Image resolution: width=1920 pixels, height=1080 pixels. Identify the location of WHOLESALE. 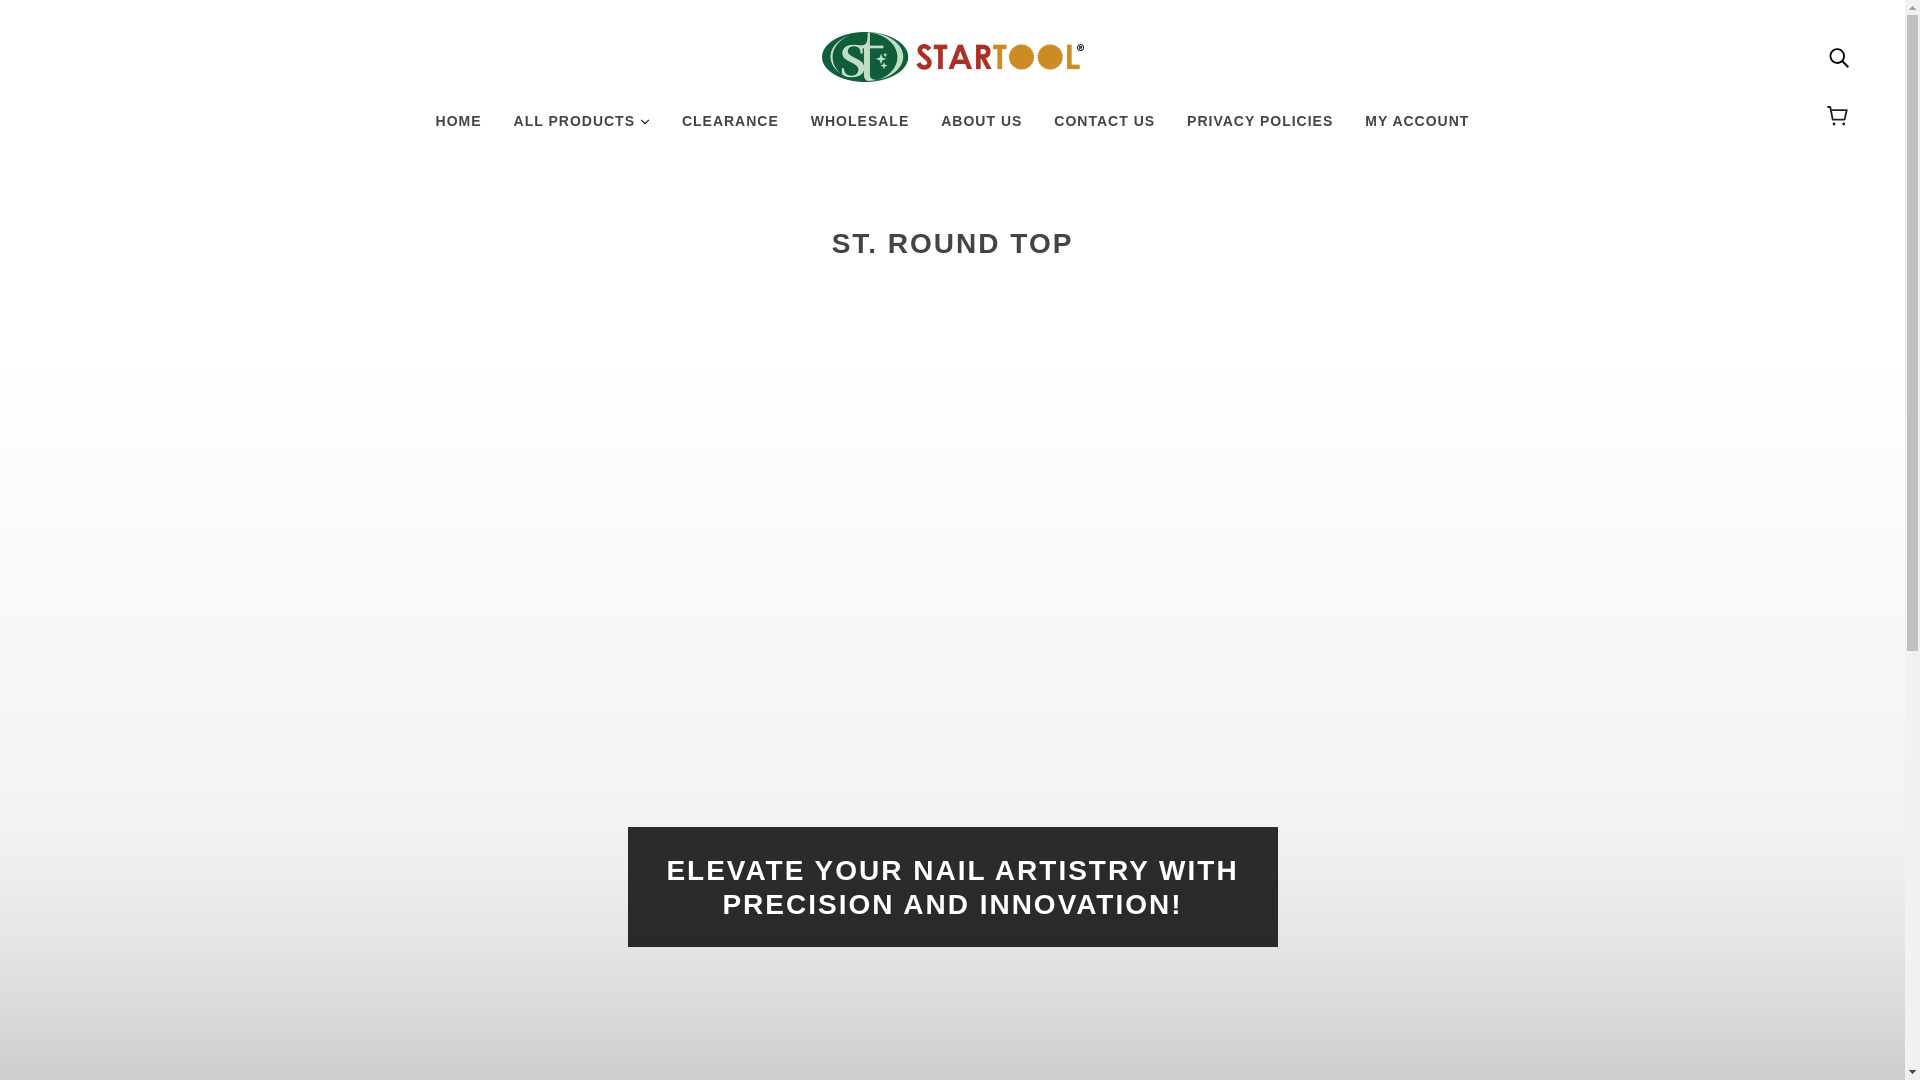
(860, 128).